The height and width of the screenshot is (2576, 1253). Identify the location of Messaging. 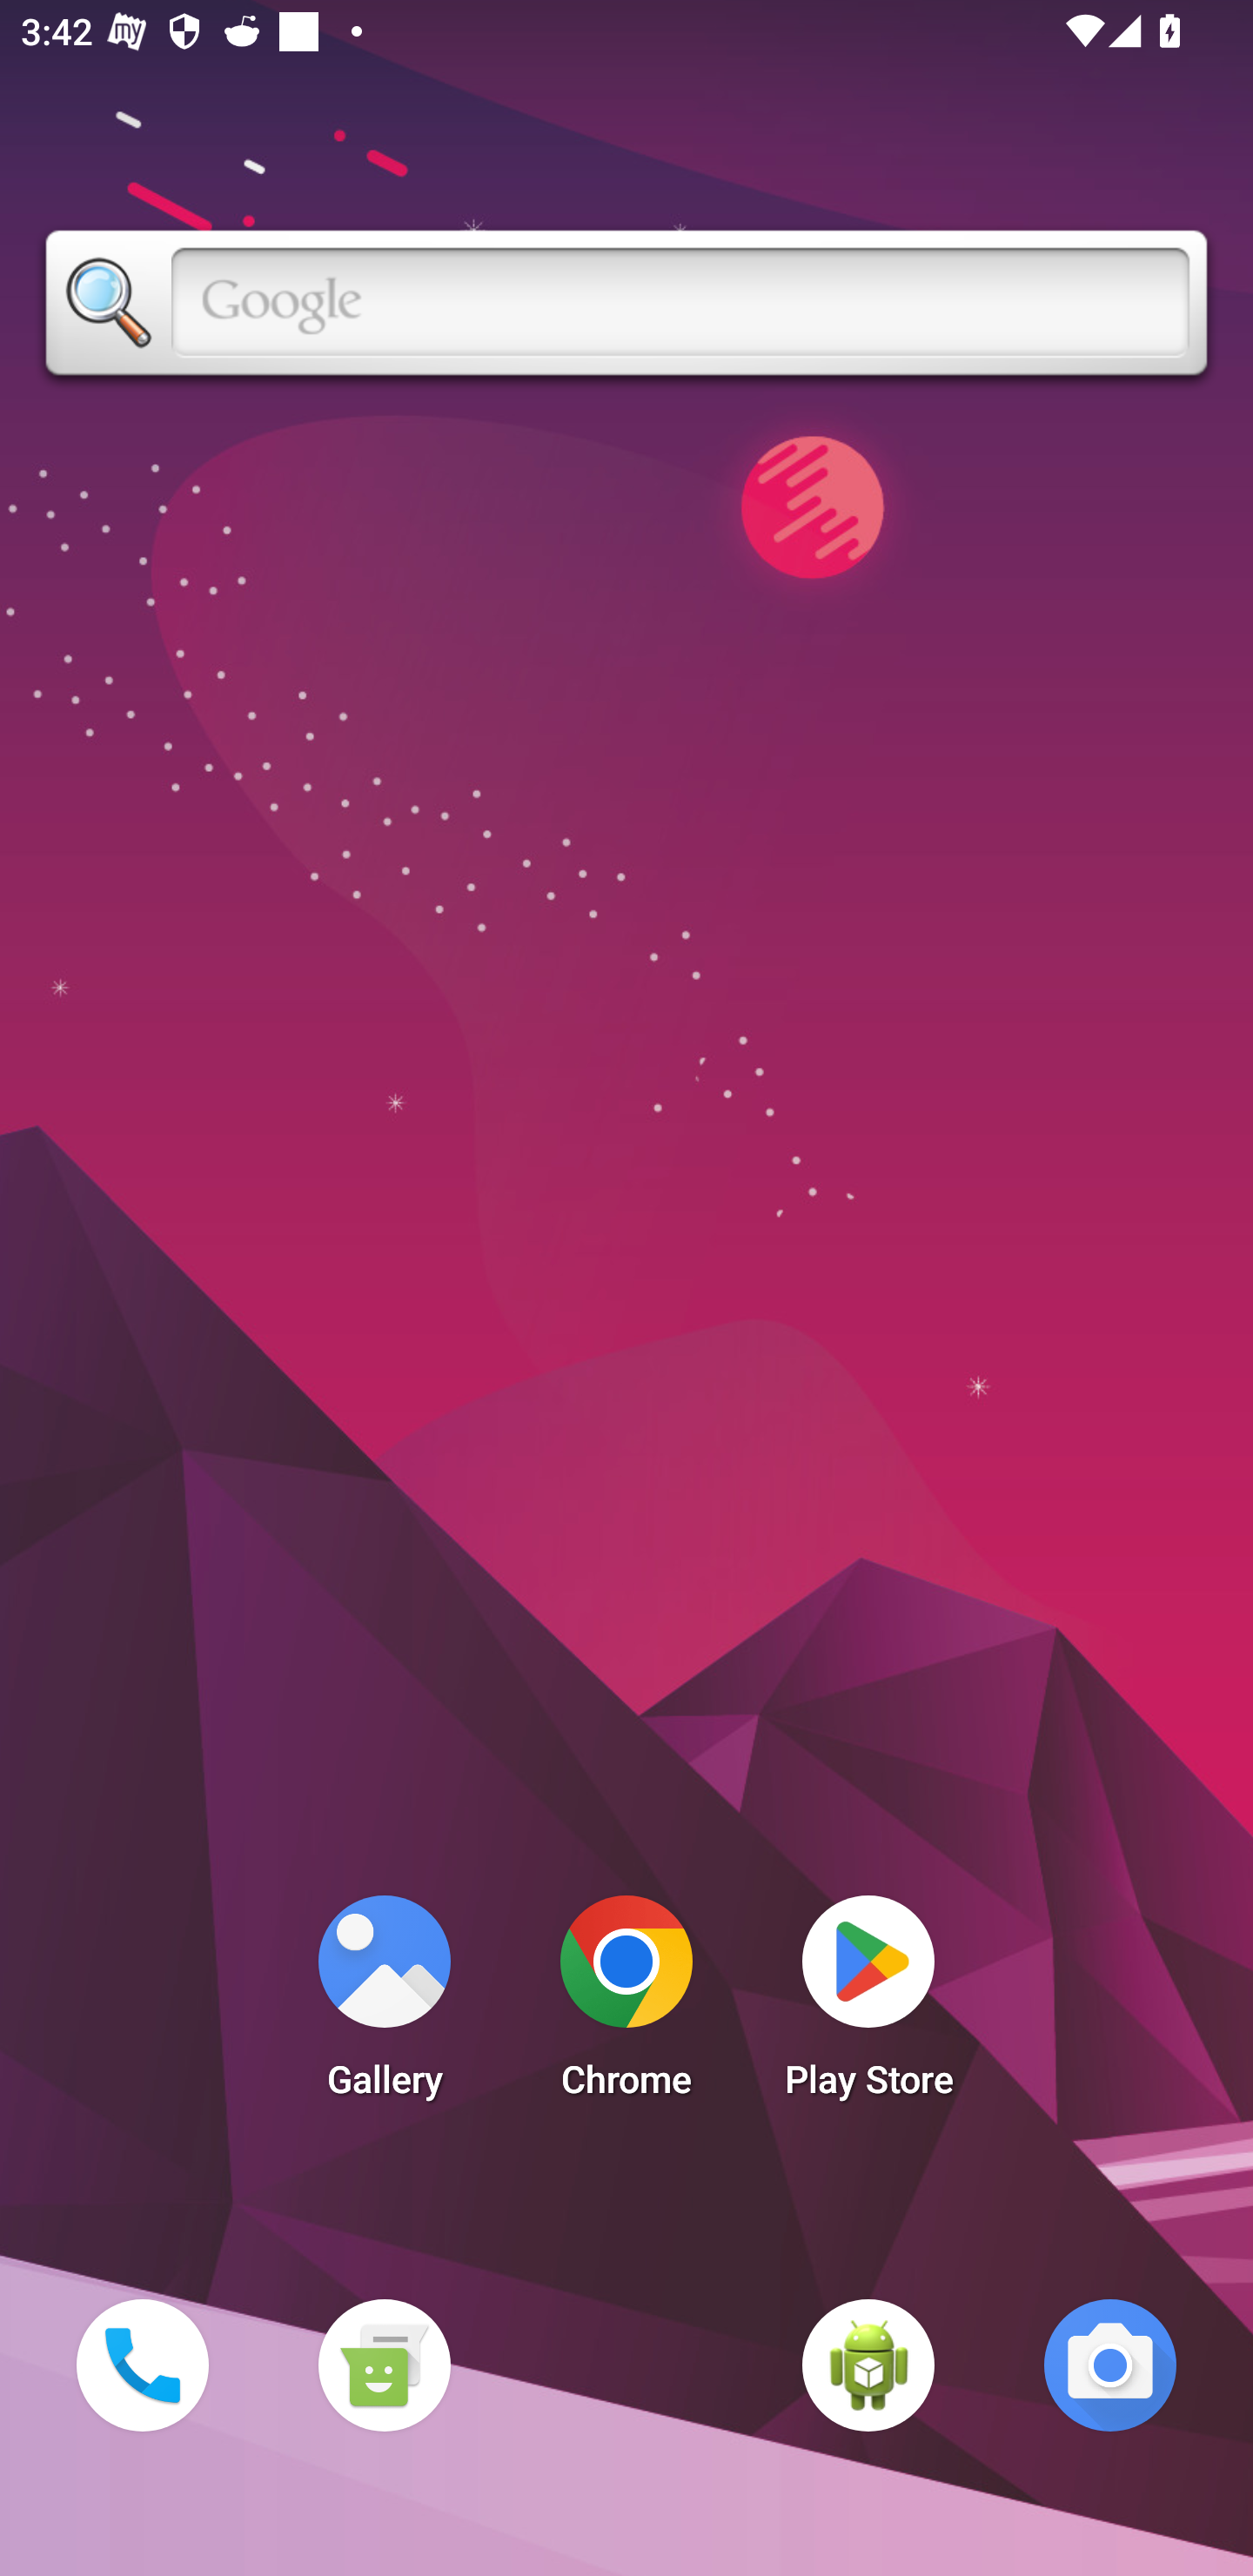
(384, 2365).